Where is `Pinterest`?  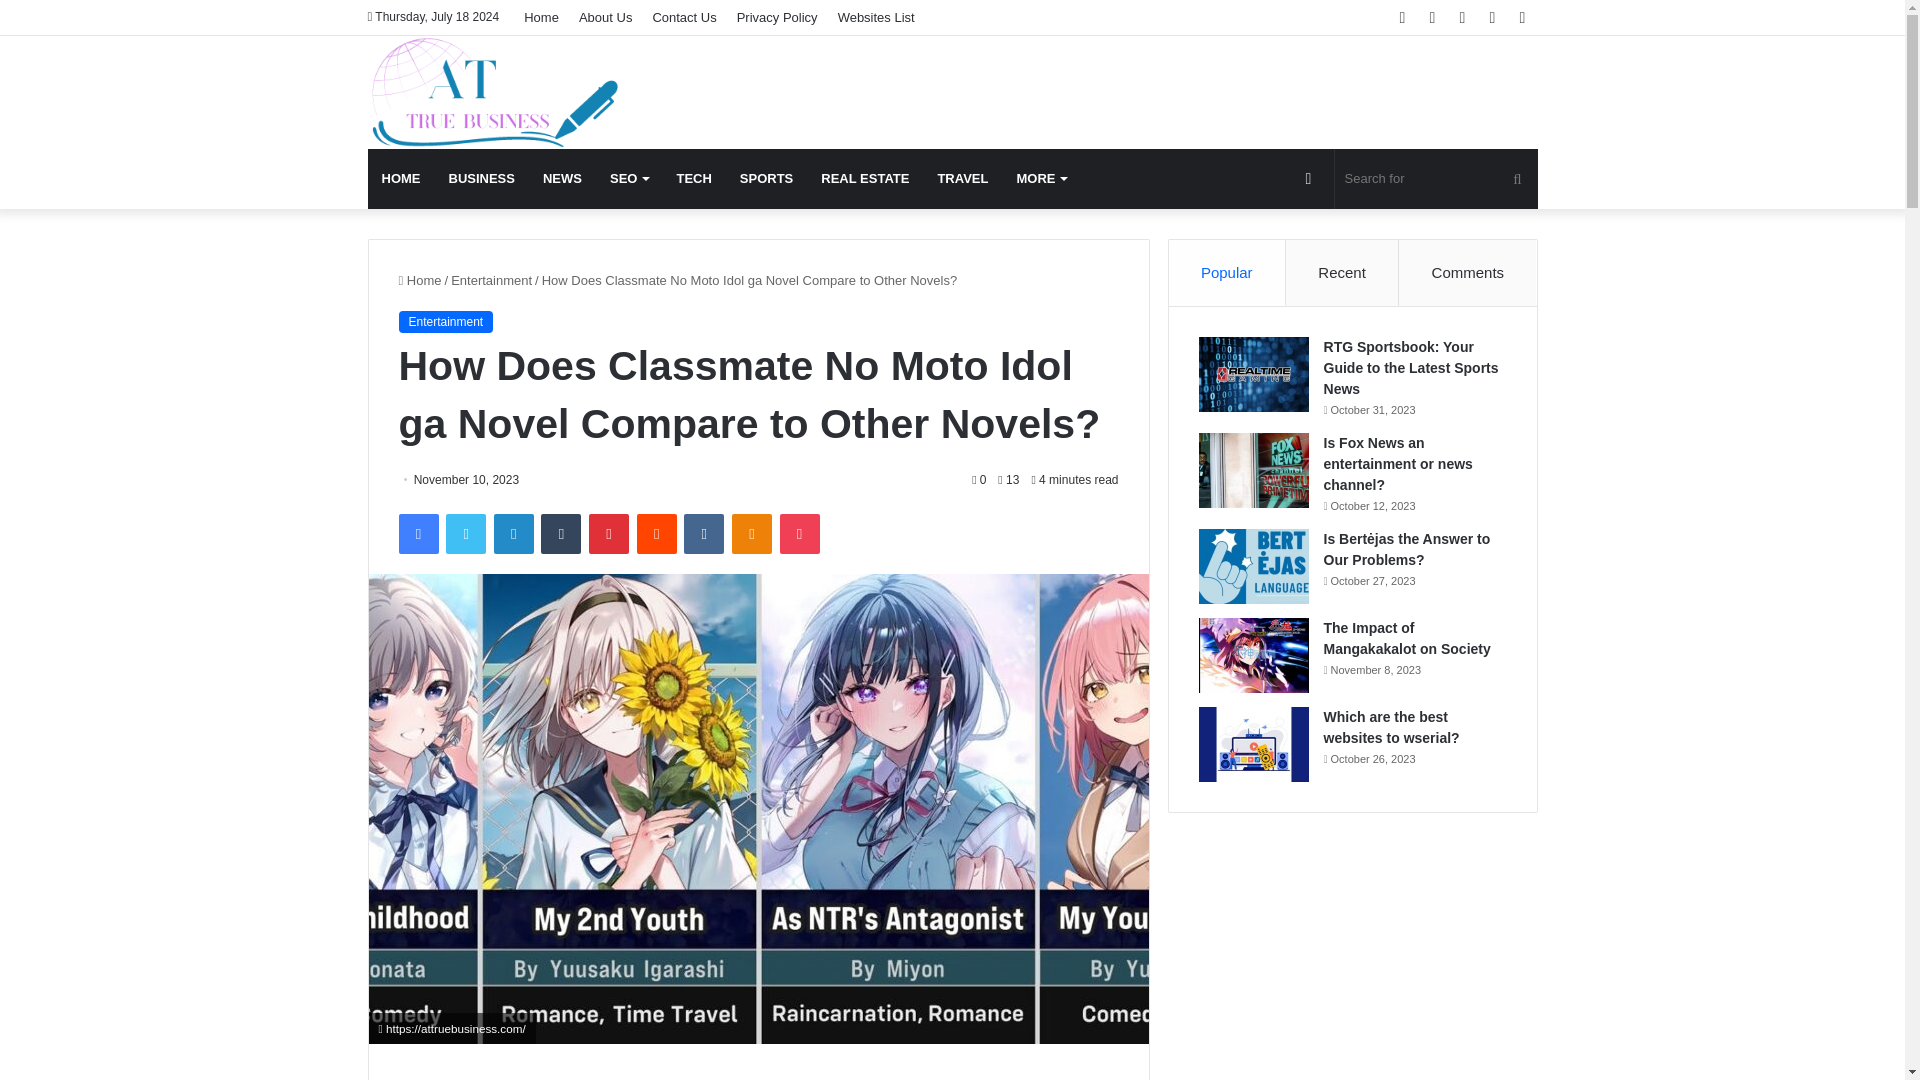 Pinterest is located at coordinates (609, 534).